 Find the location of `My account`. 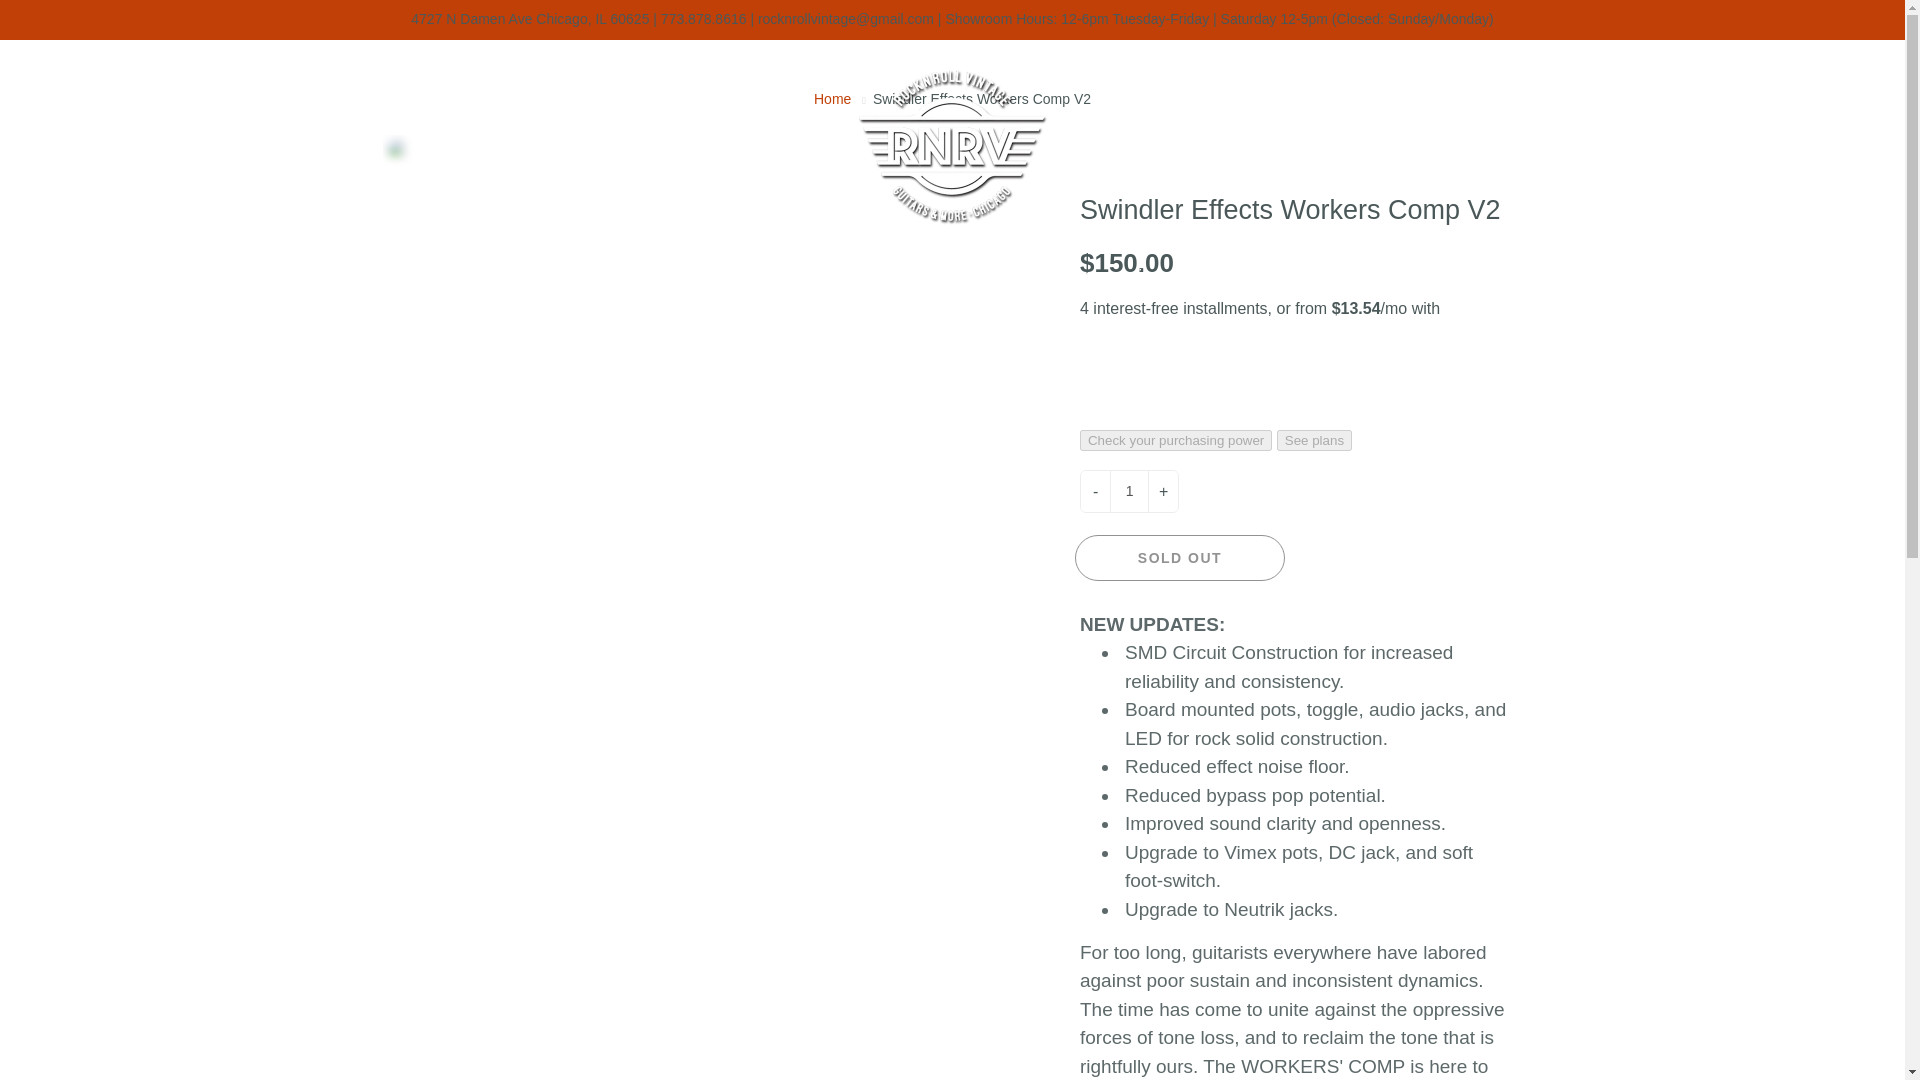

My account is located at coordinates (1820, 74).